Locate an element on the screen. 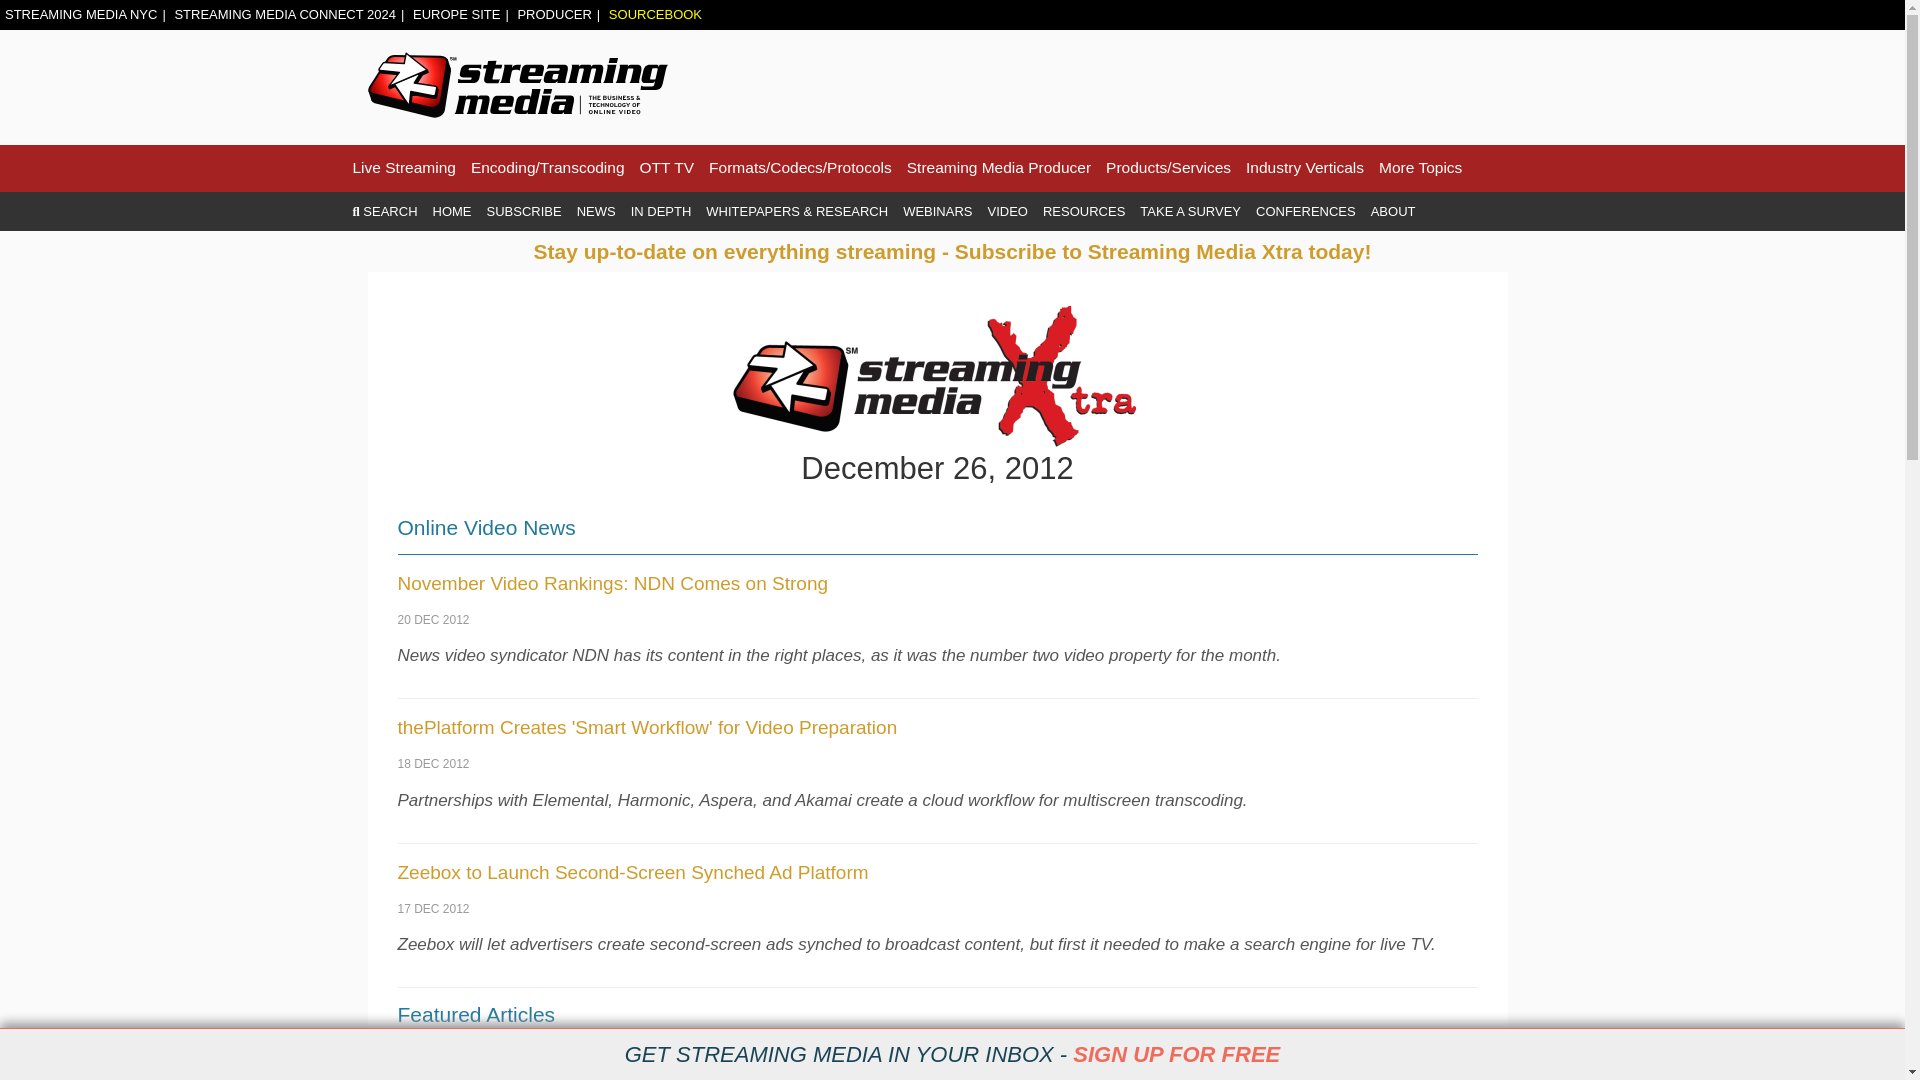 The width and height of the screenshot is (1920, 1080). STREAMING MEDIA CONNECT 2024 is located at coordinates (284, 14).